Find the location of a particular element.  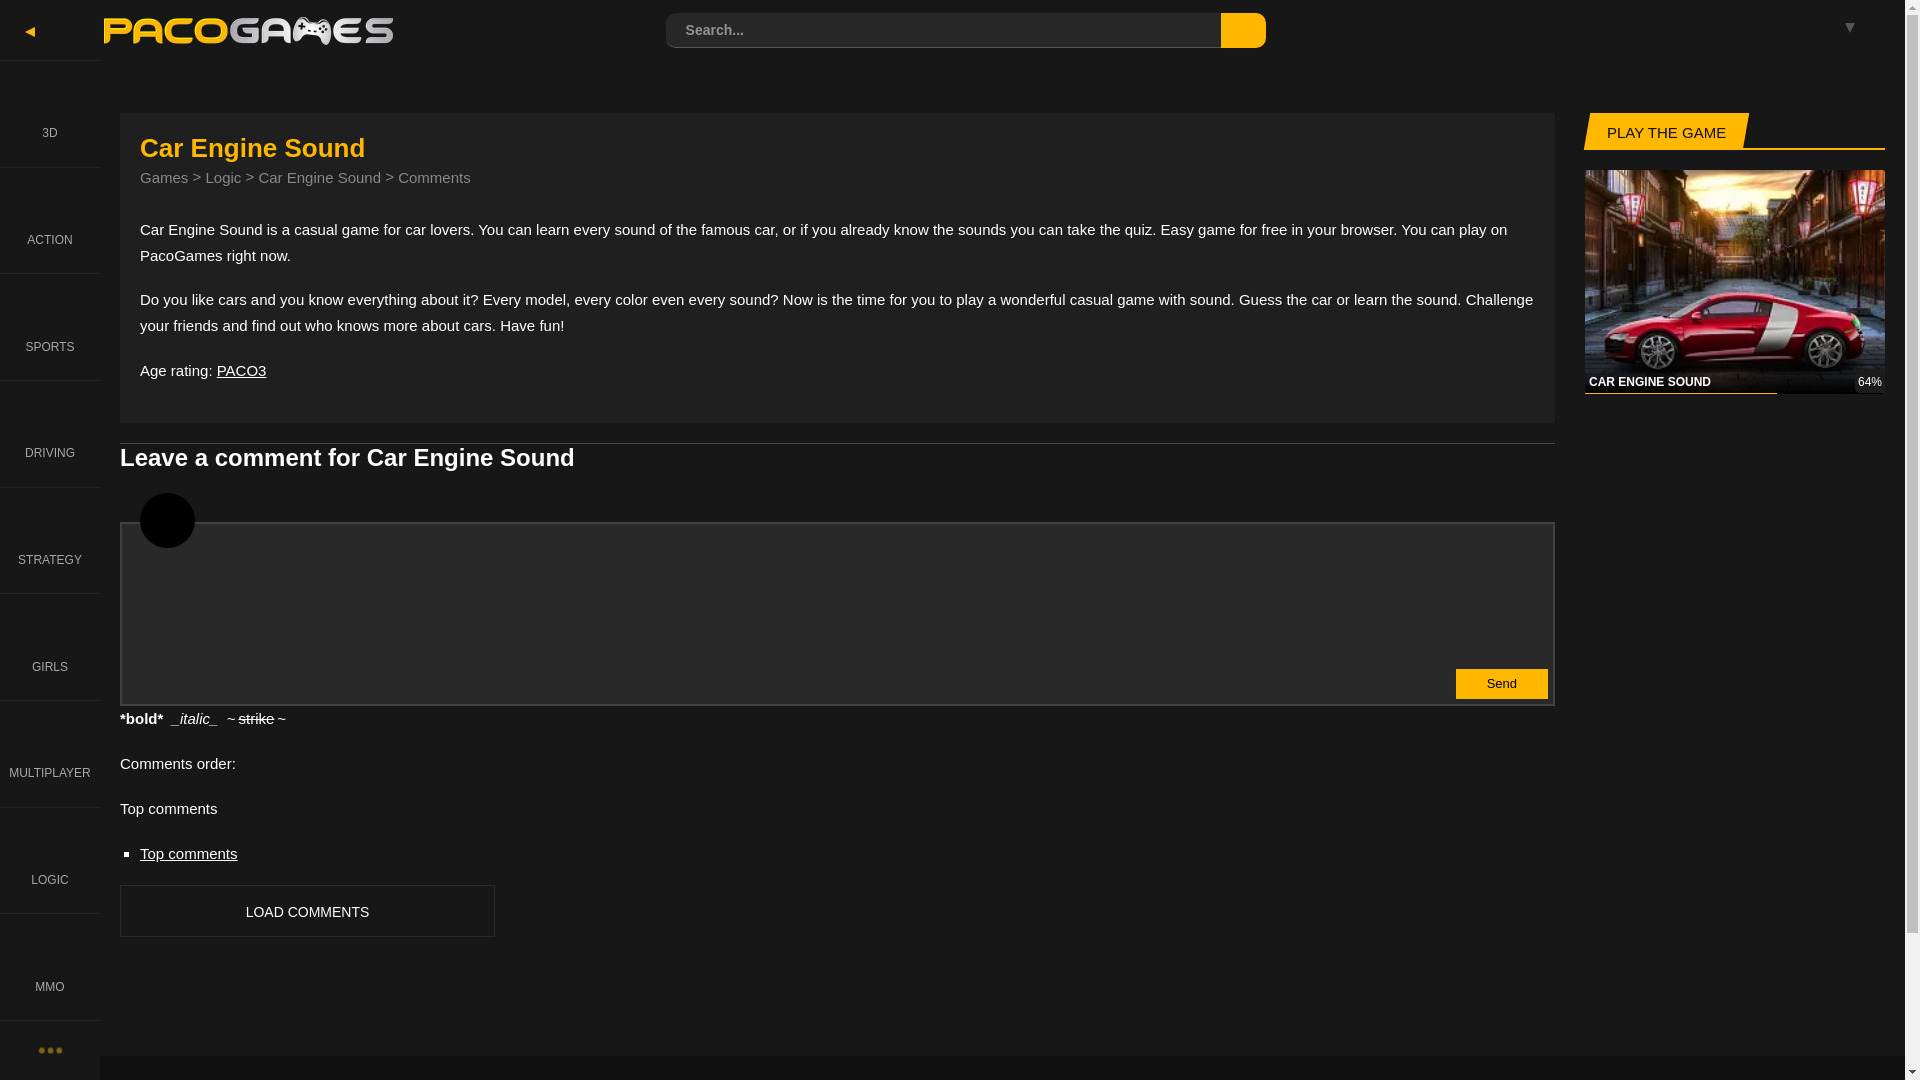

Comments is located at coordinates (434, 176).